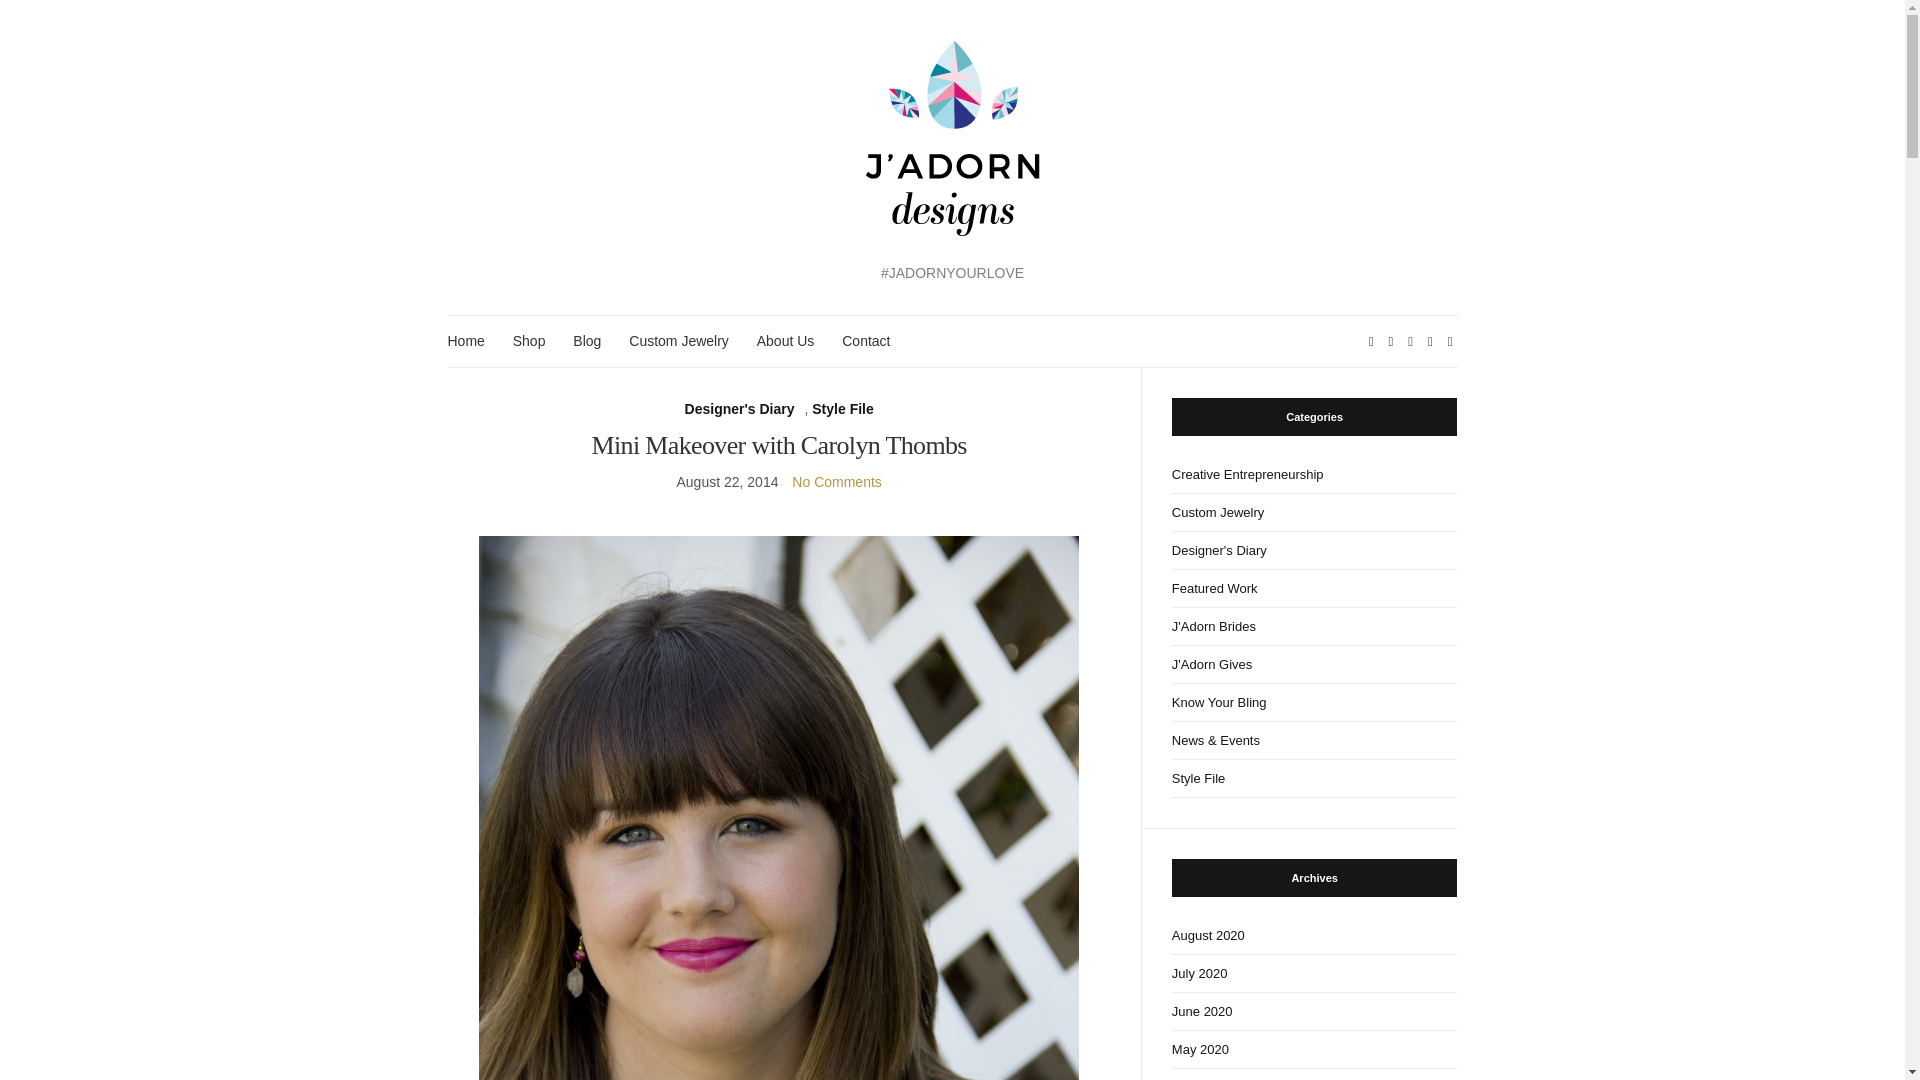 This screenshot has height=1080, width=1920. Describe the element at coordinates (586, 342) in the screenshot. I see `Blog` at that location.